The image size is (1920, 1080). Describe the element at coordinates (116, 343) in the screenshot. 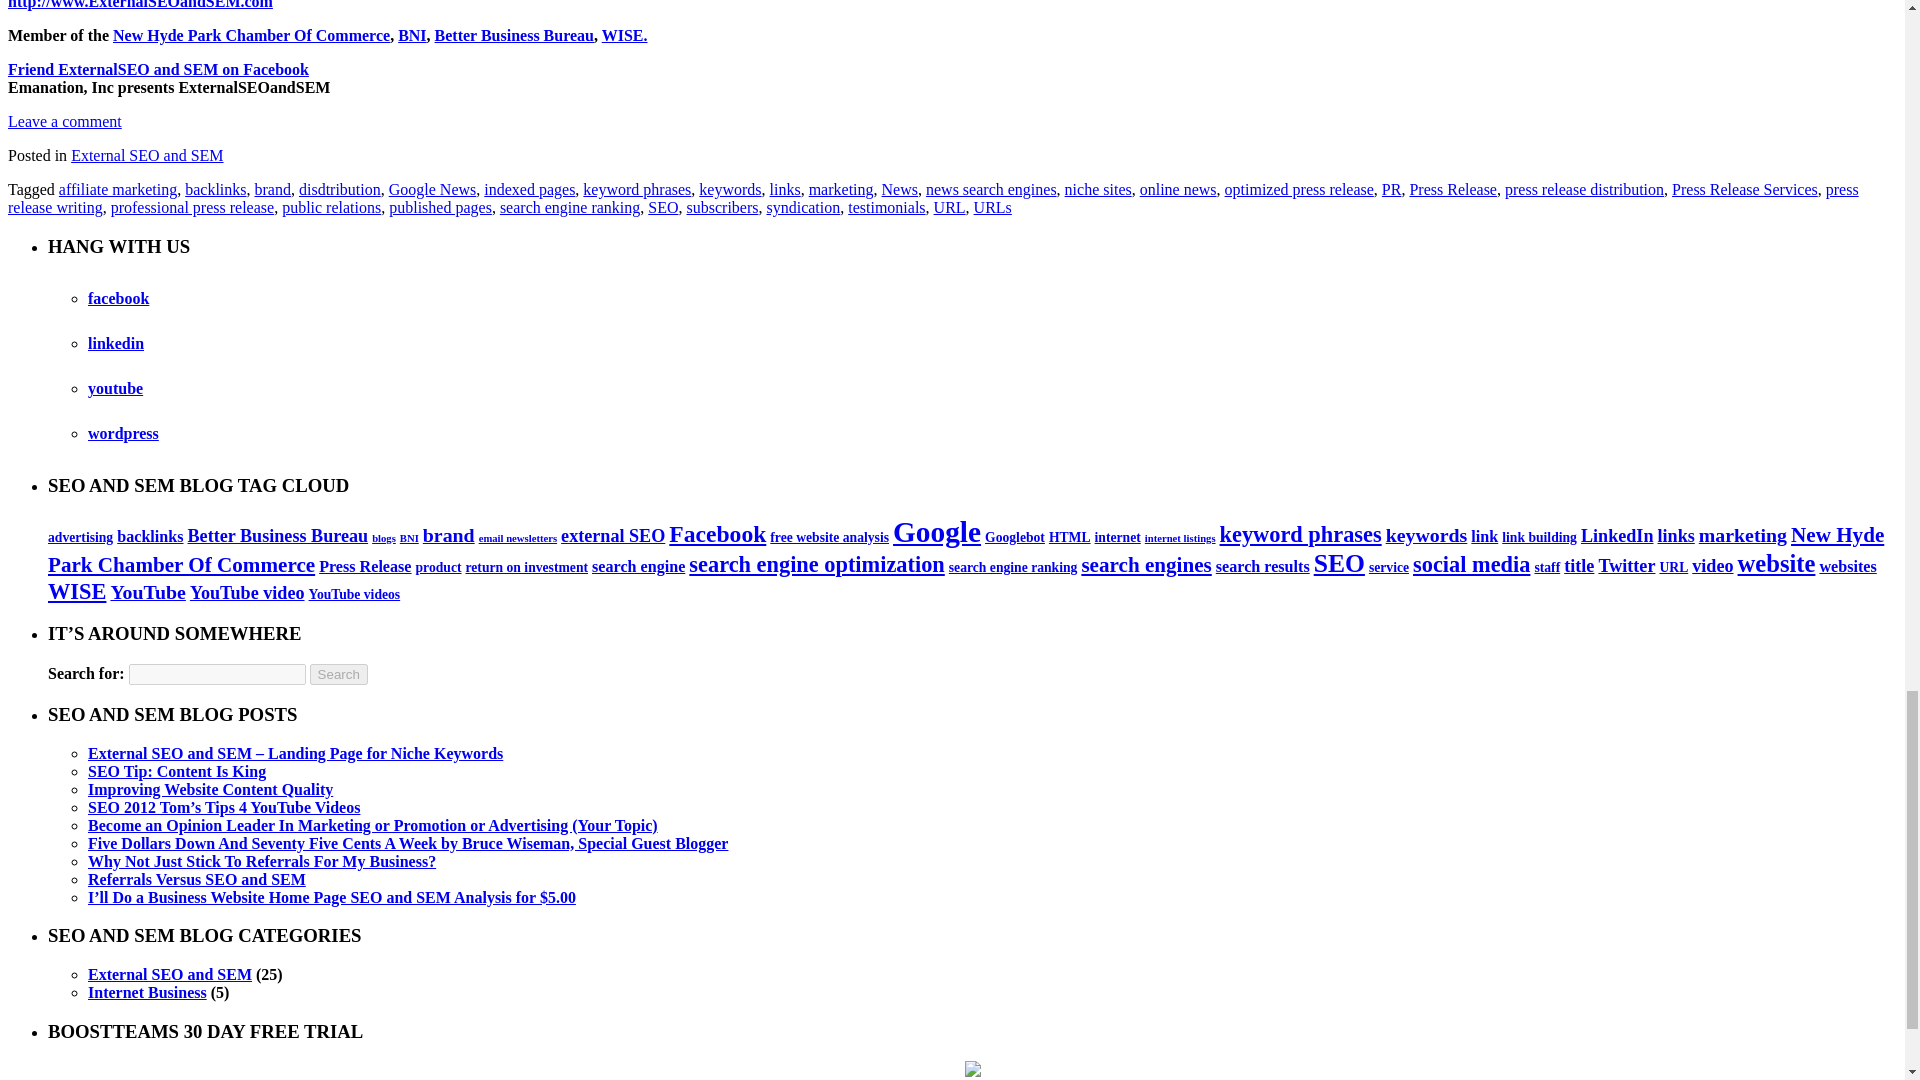

I see `Linkedin` at that location.